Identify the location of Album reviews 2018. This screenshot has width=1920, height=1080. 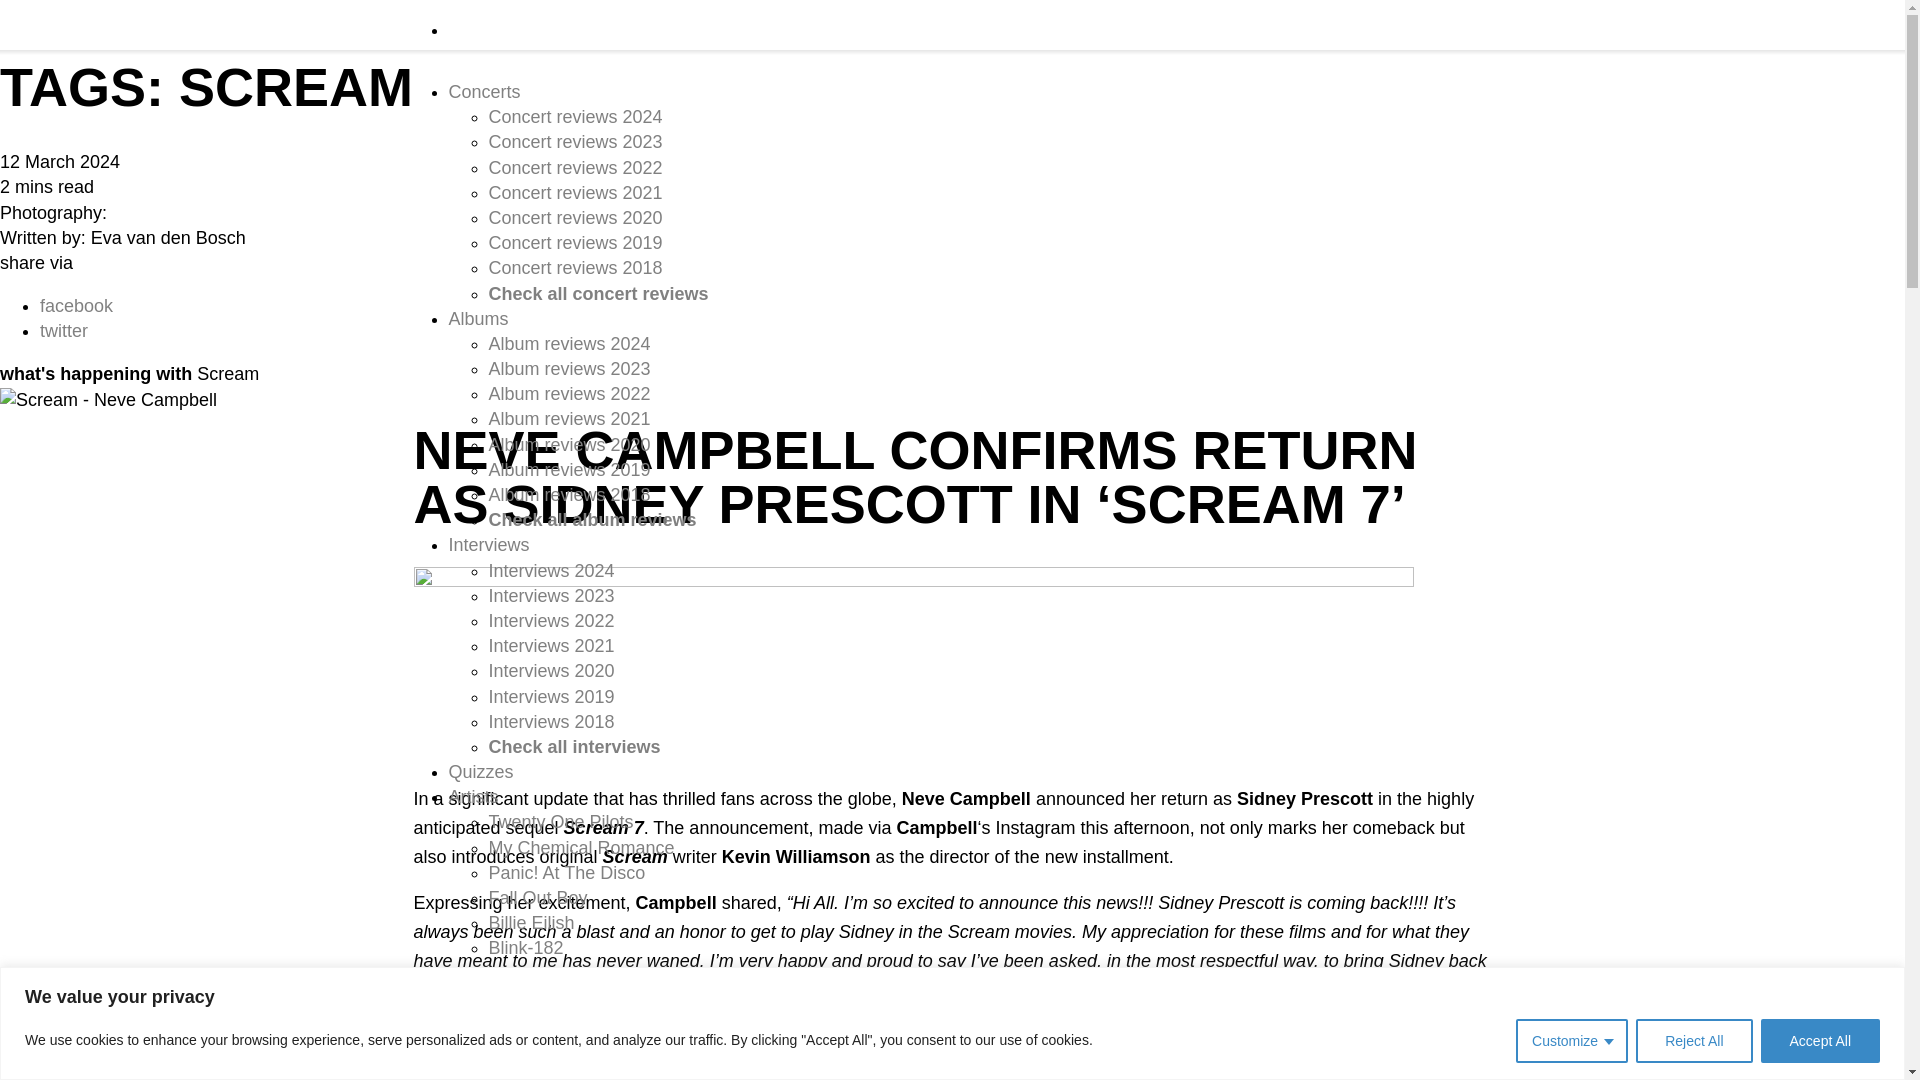
(568, 494).